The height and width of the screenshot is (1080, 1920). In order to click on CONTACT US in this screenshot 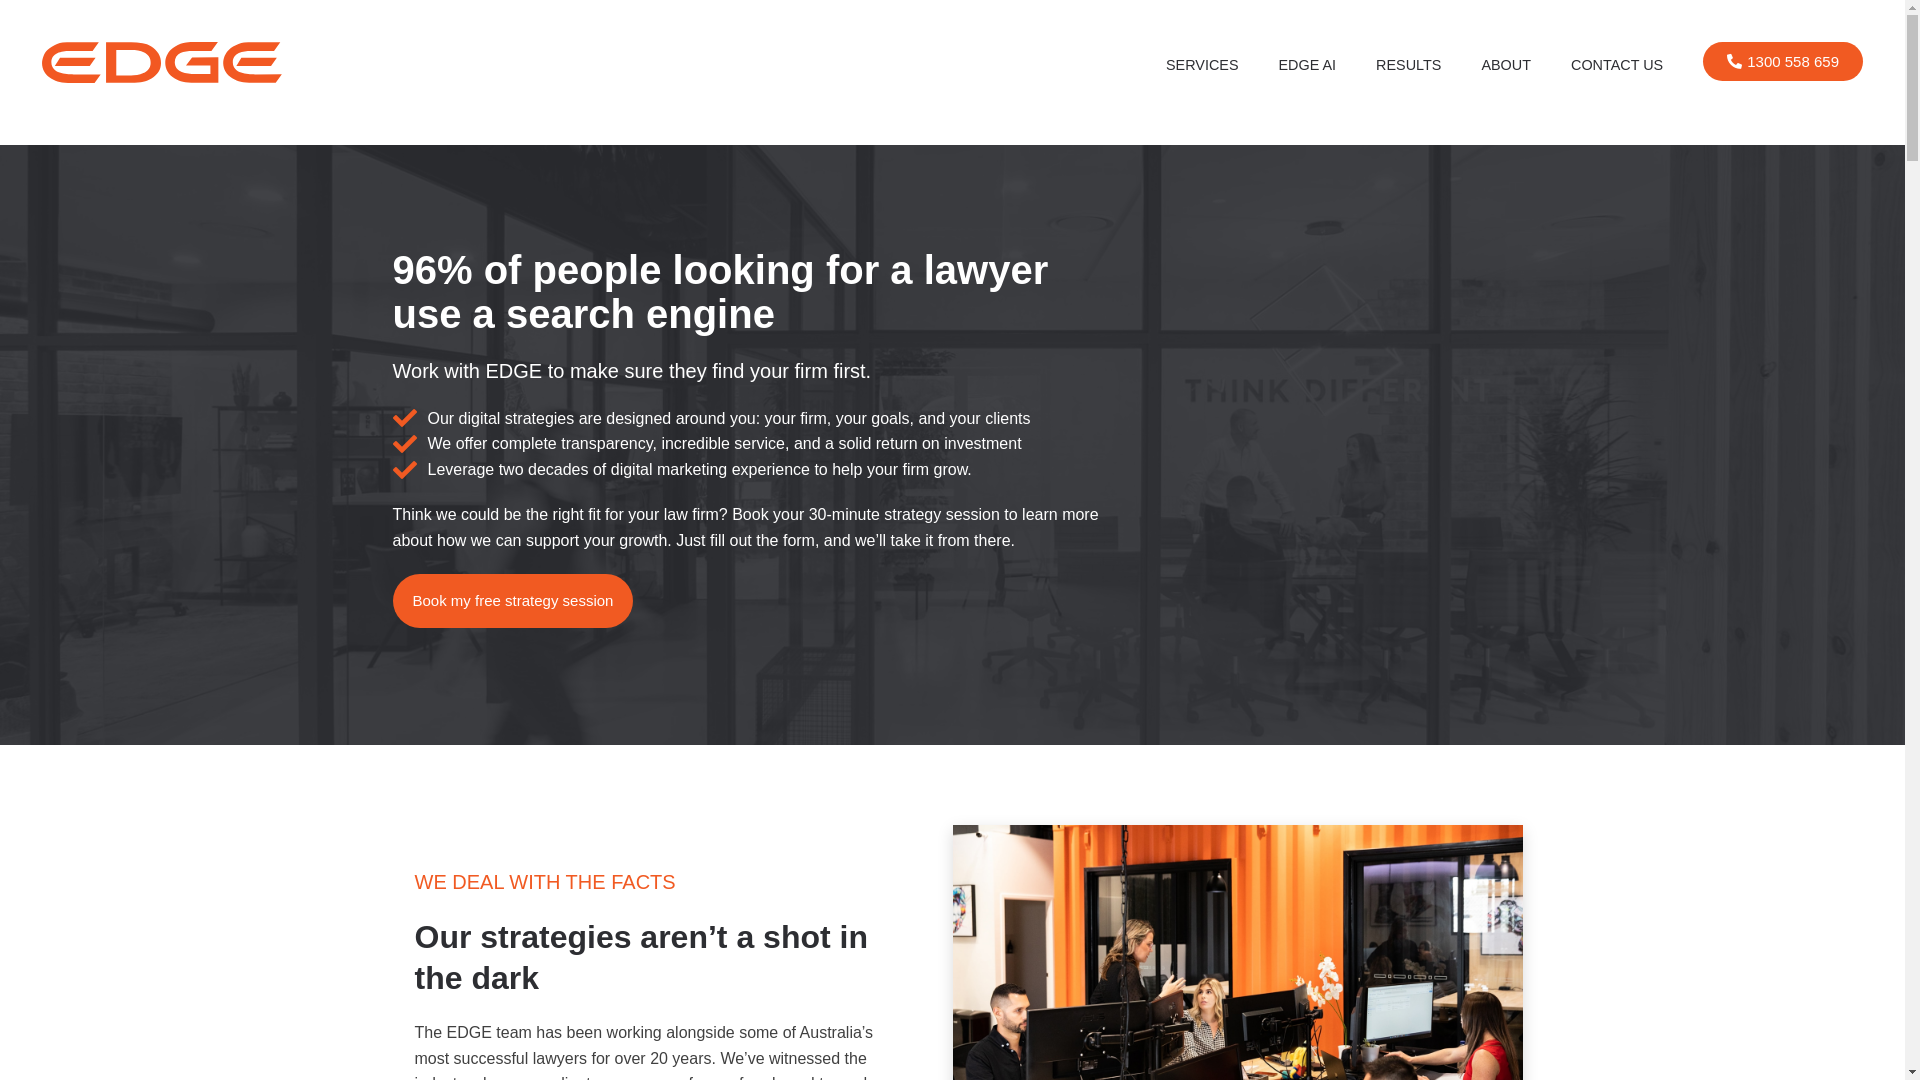, I will do `click(1617, 65)`.